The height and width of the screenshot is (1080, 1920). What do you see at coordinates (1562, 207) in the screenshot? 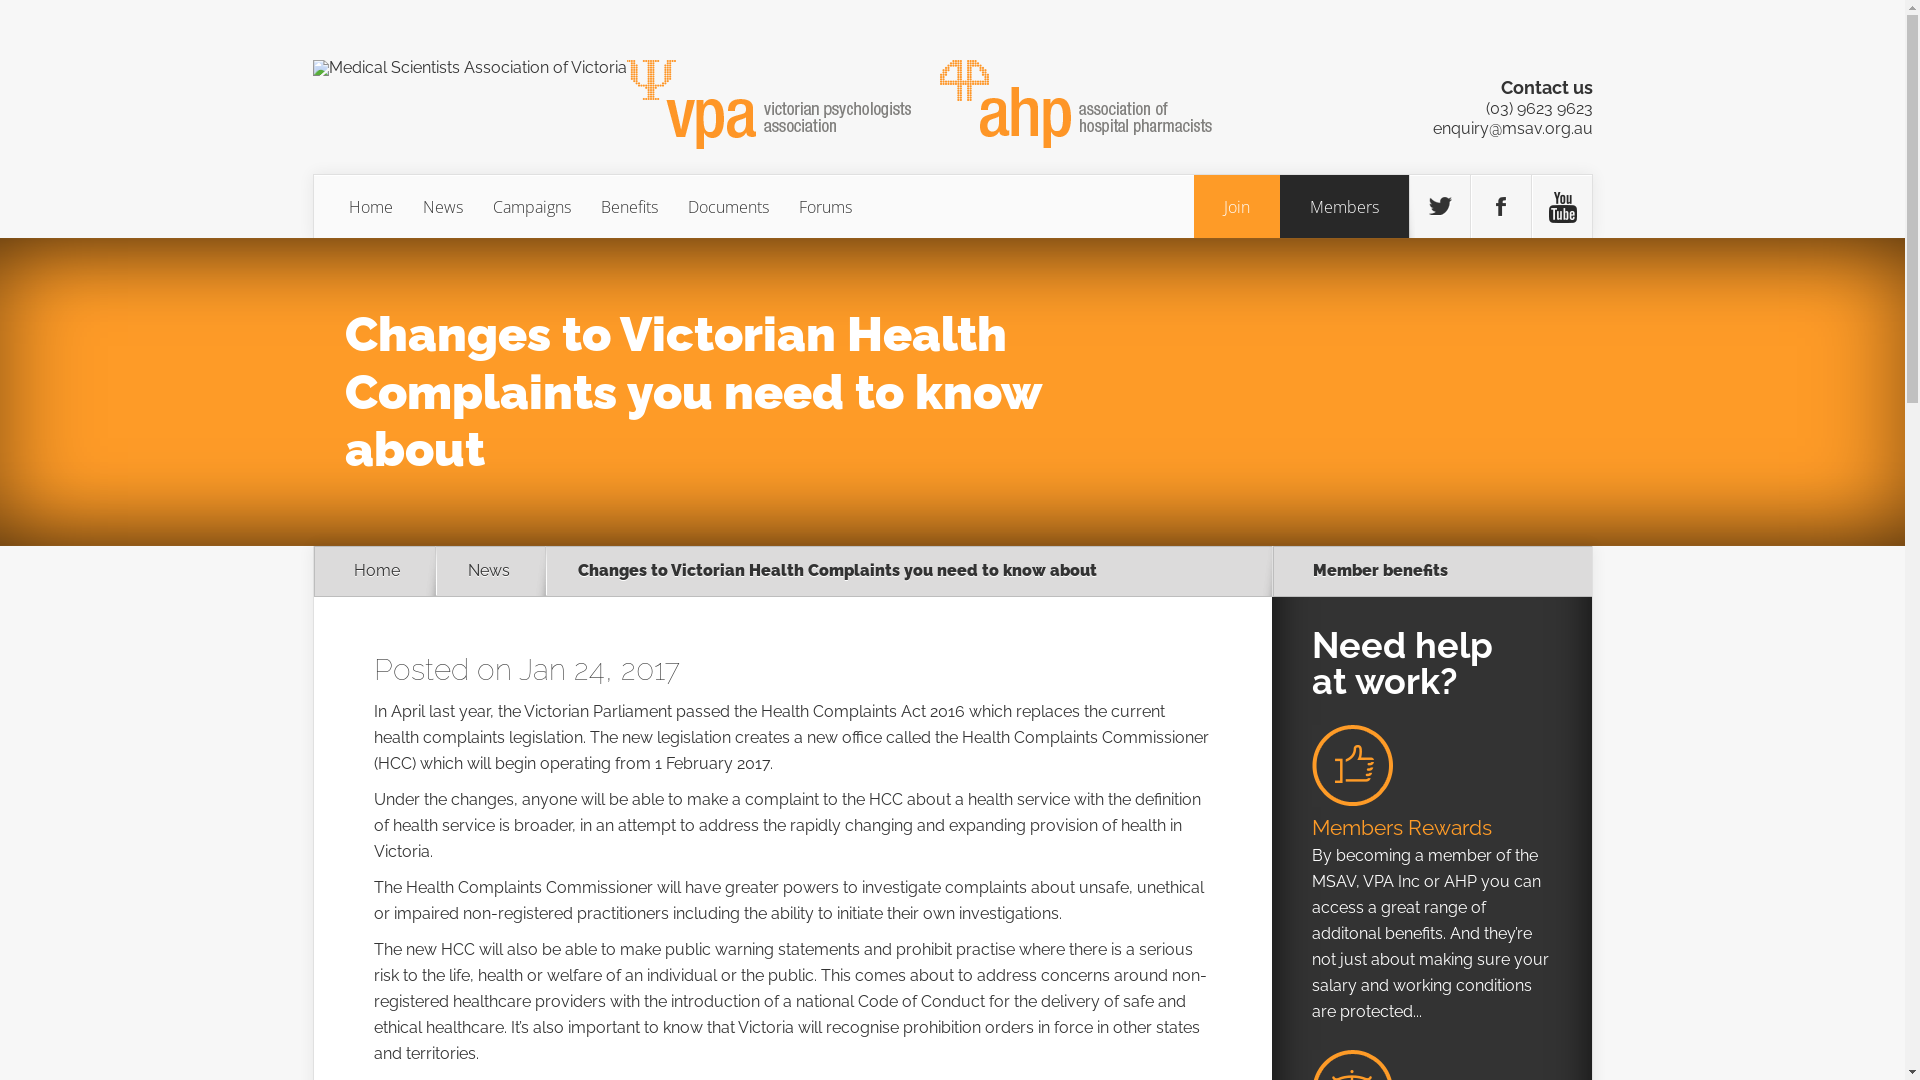
I see `Follow us on YouTube` at bounding box center [1562, 207].